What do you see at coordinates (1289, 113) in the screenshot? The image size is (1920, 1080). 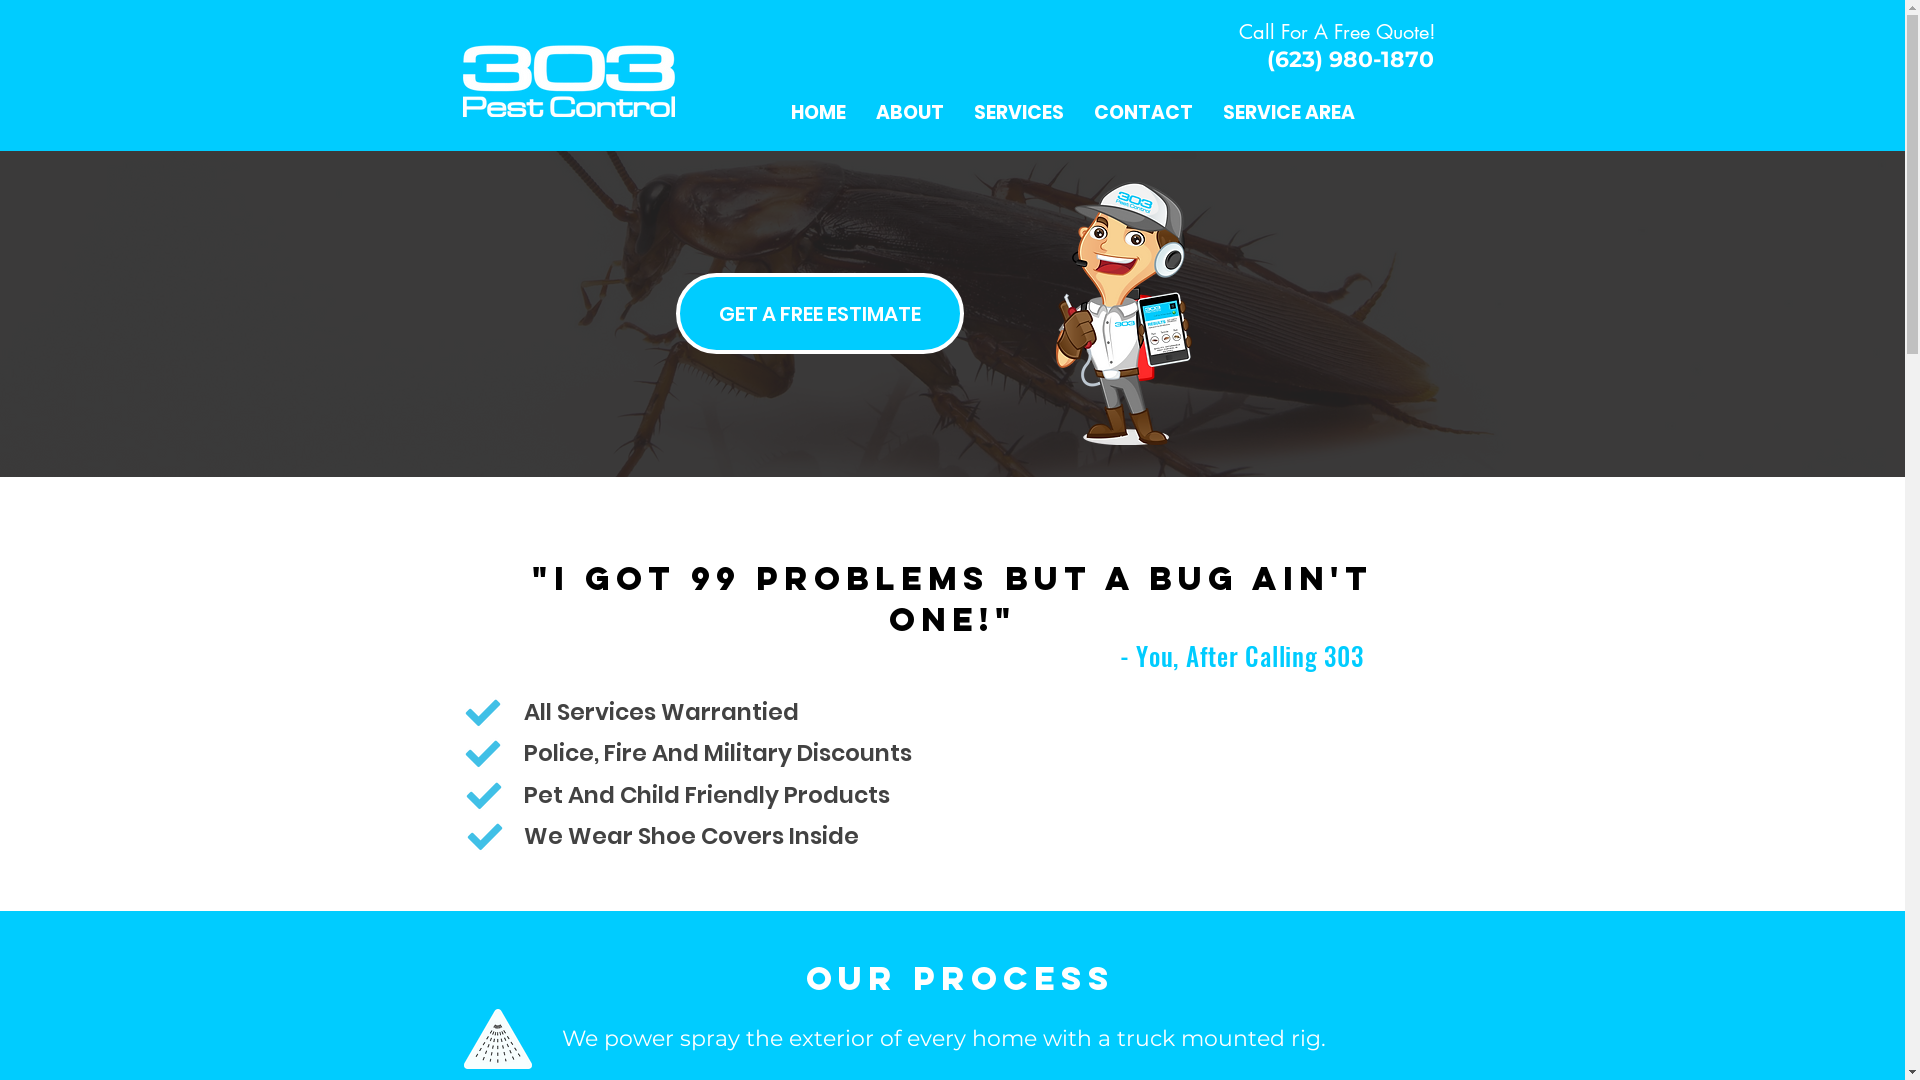 I see `SERVICE AREA` at bounding box center [1289, 113].